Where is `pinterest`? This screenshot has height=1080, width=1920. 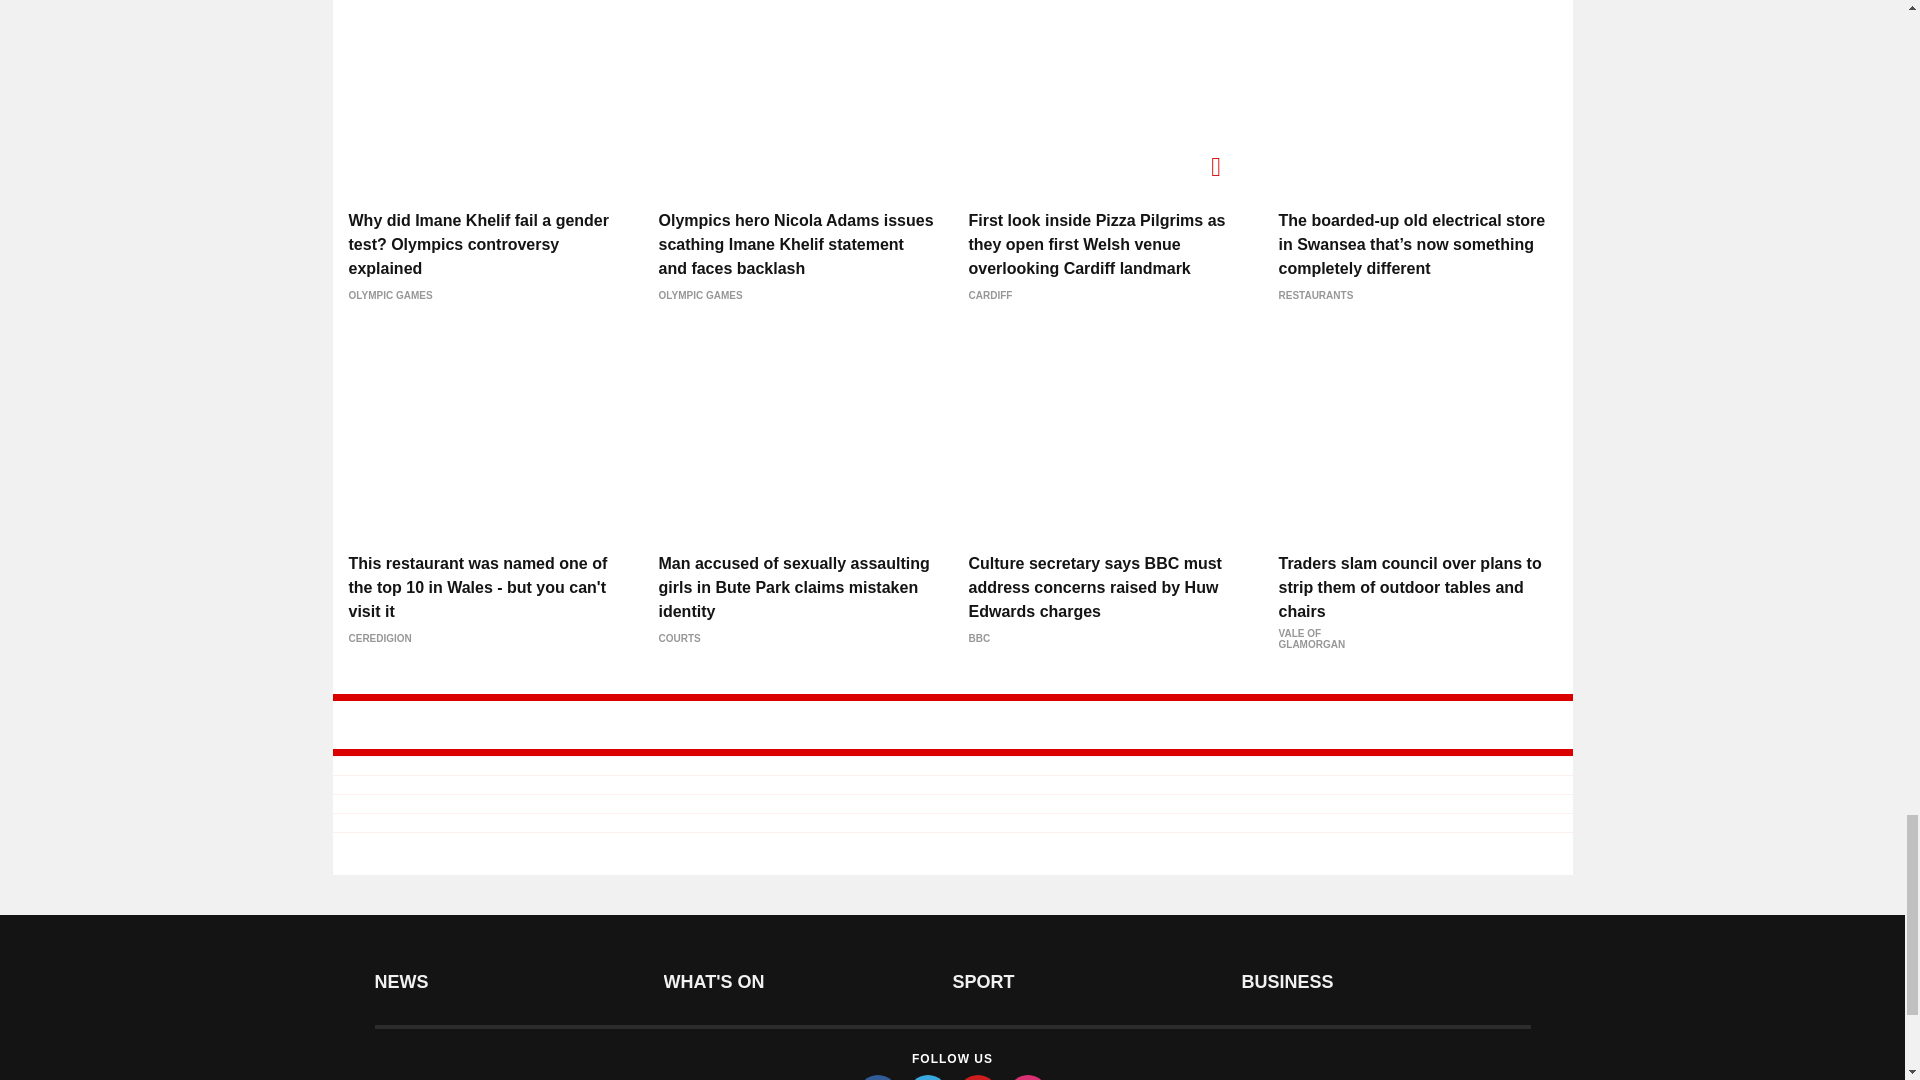 pinterest is located at coordinates (978, 1077).